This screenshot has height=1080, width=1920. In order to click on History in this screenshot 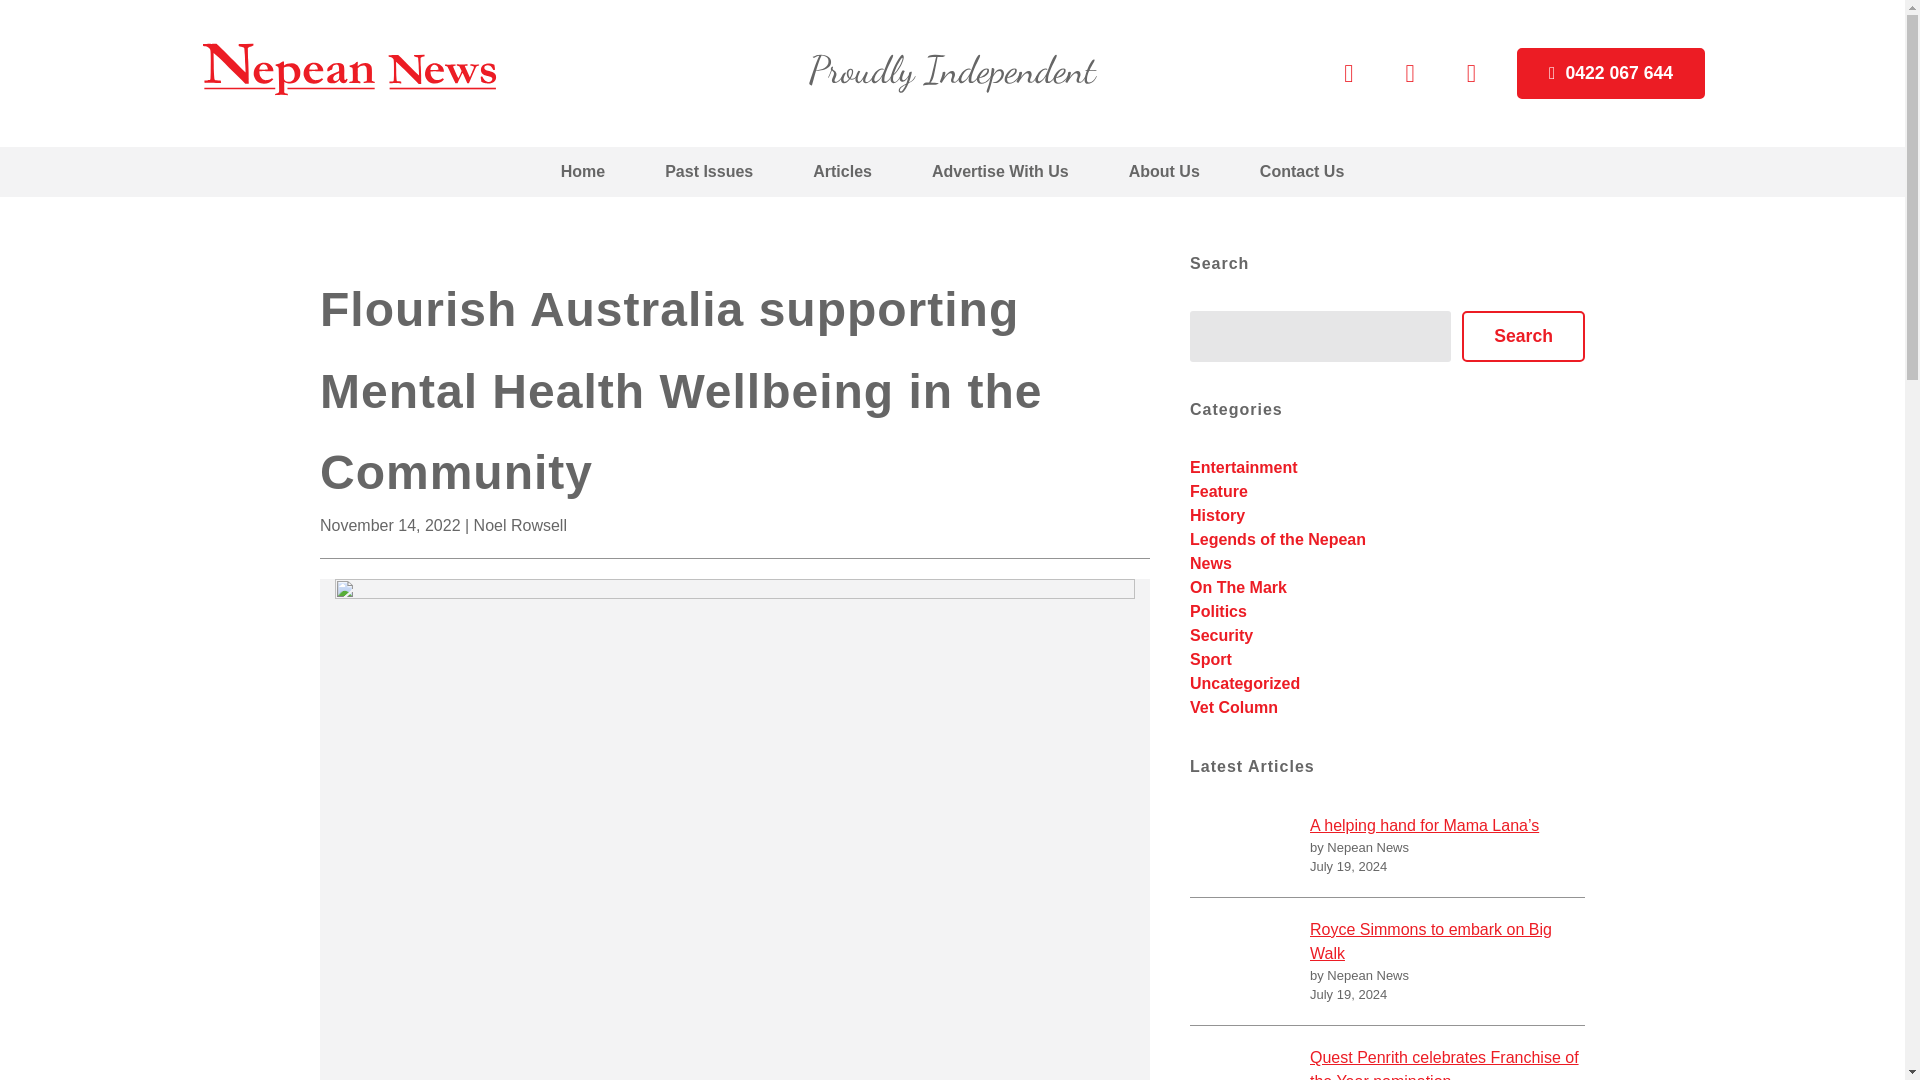, I will do `click(1217, 514)`.